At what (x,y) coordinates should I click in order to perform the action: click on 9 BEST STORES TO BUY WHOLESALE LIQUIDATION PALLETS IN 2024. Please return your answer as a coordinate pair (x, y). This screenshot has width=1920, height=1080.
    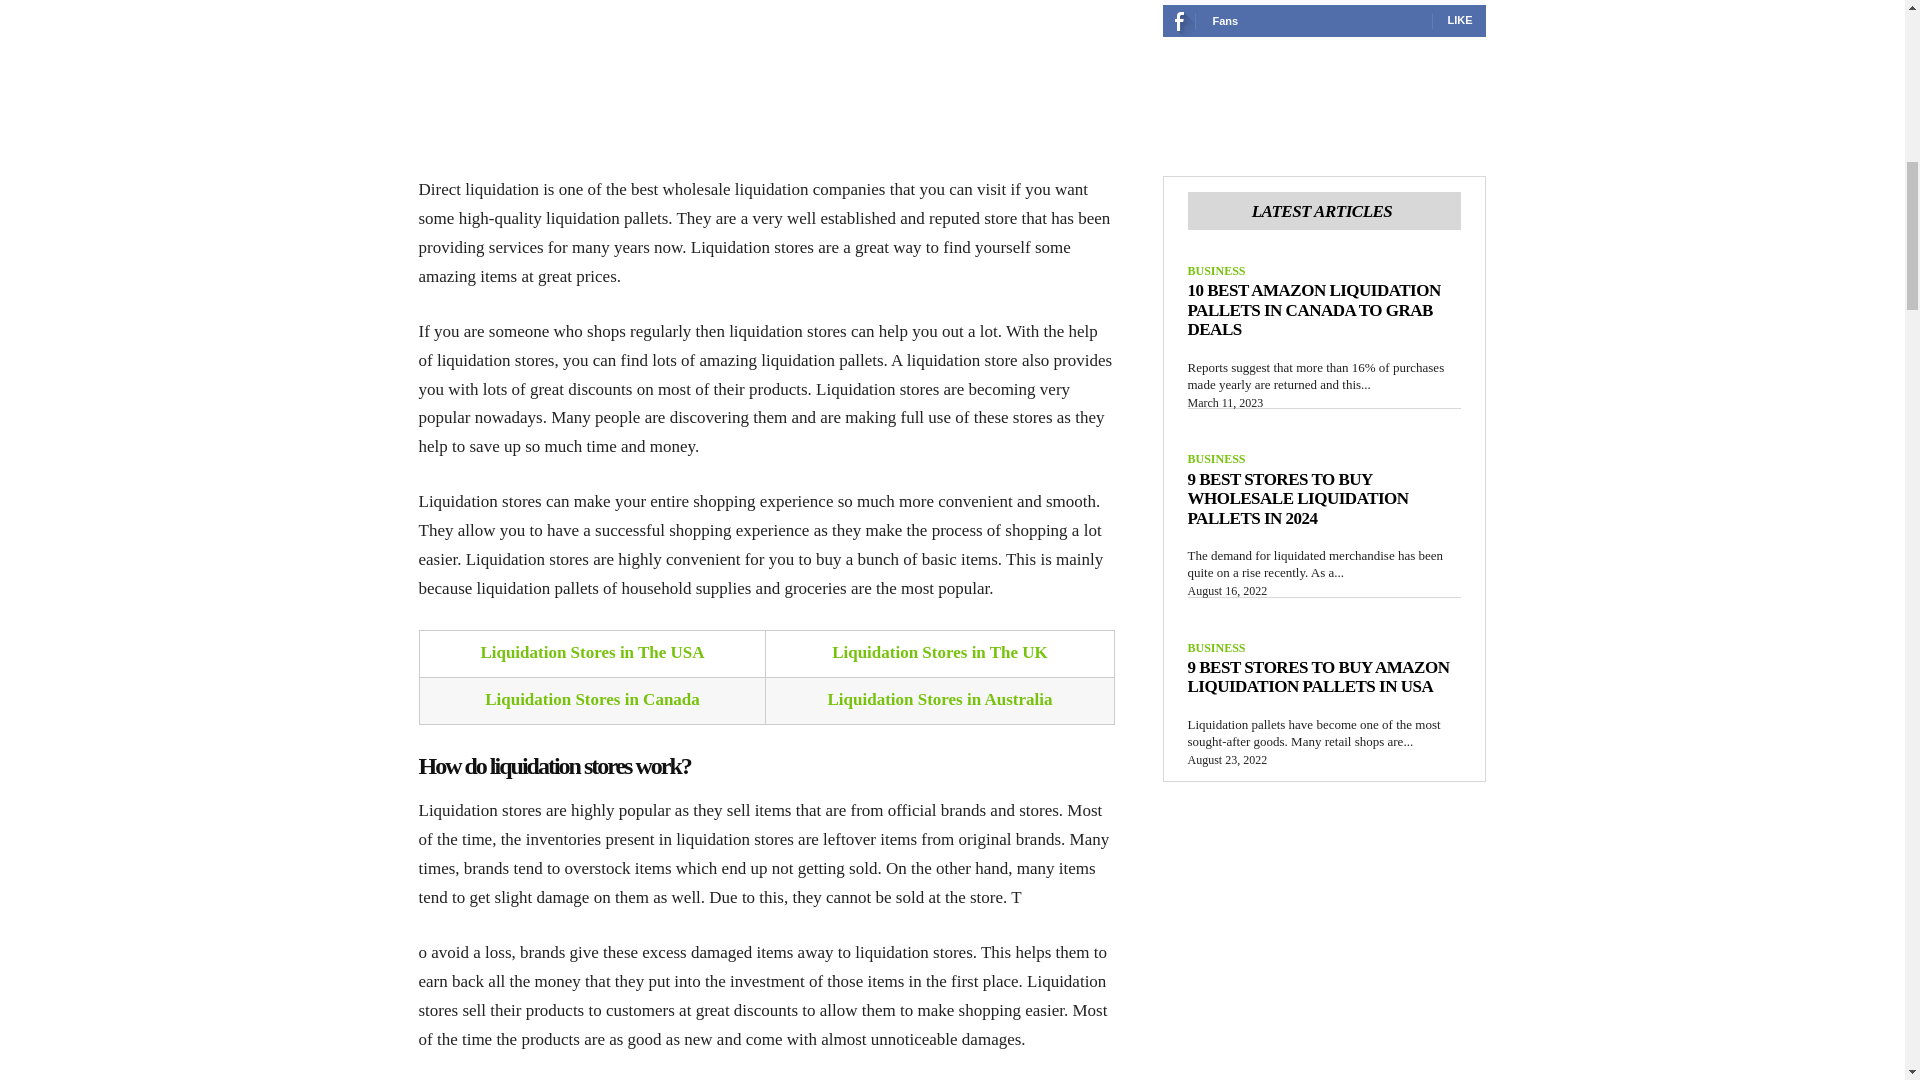
    Looking at the image, I should click on (1298, 498).